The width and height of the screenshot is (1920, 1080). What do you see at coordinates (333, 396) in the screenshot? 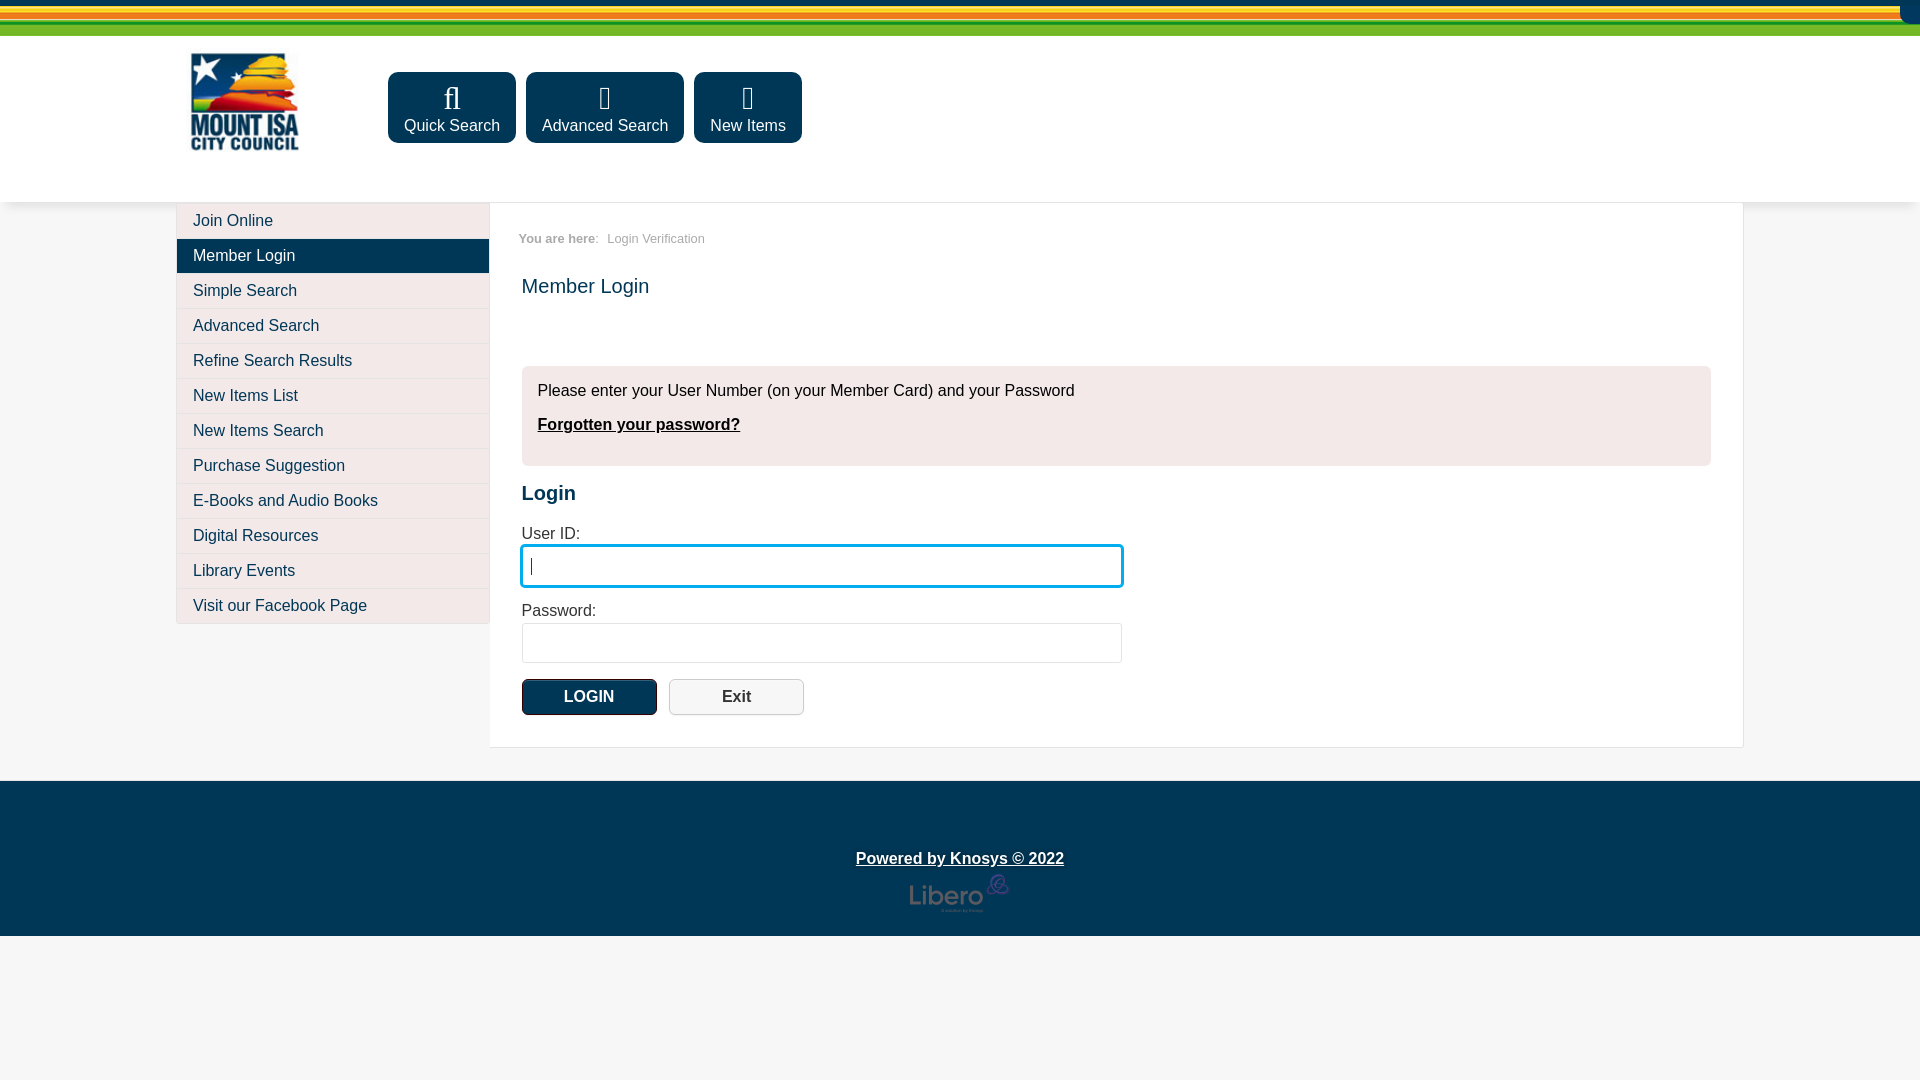
I see `New Items List` at bounding box center [333, 396].